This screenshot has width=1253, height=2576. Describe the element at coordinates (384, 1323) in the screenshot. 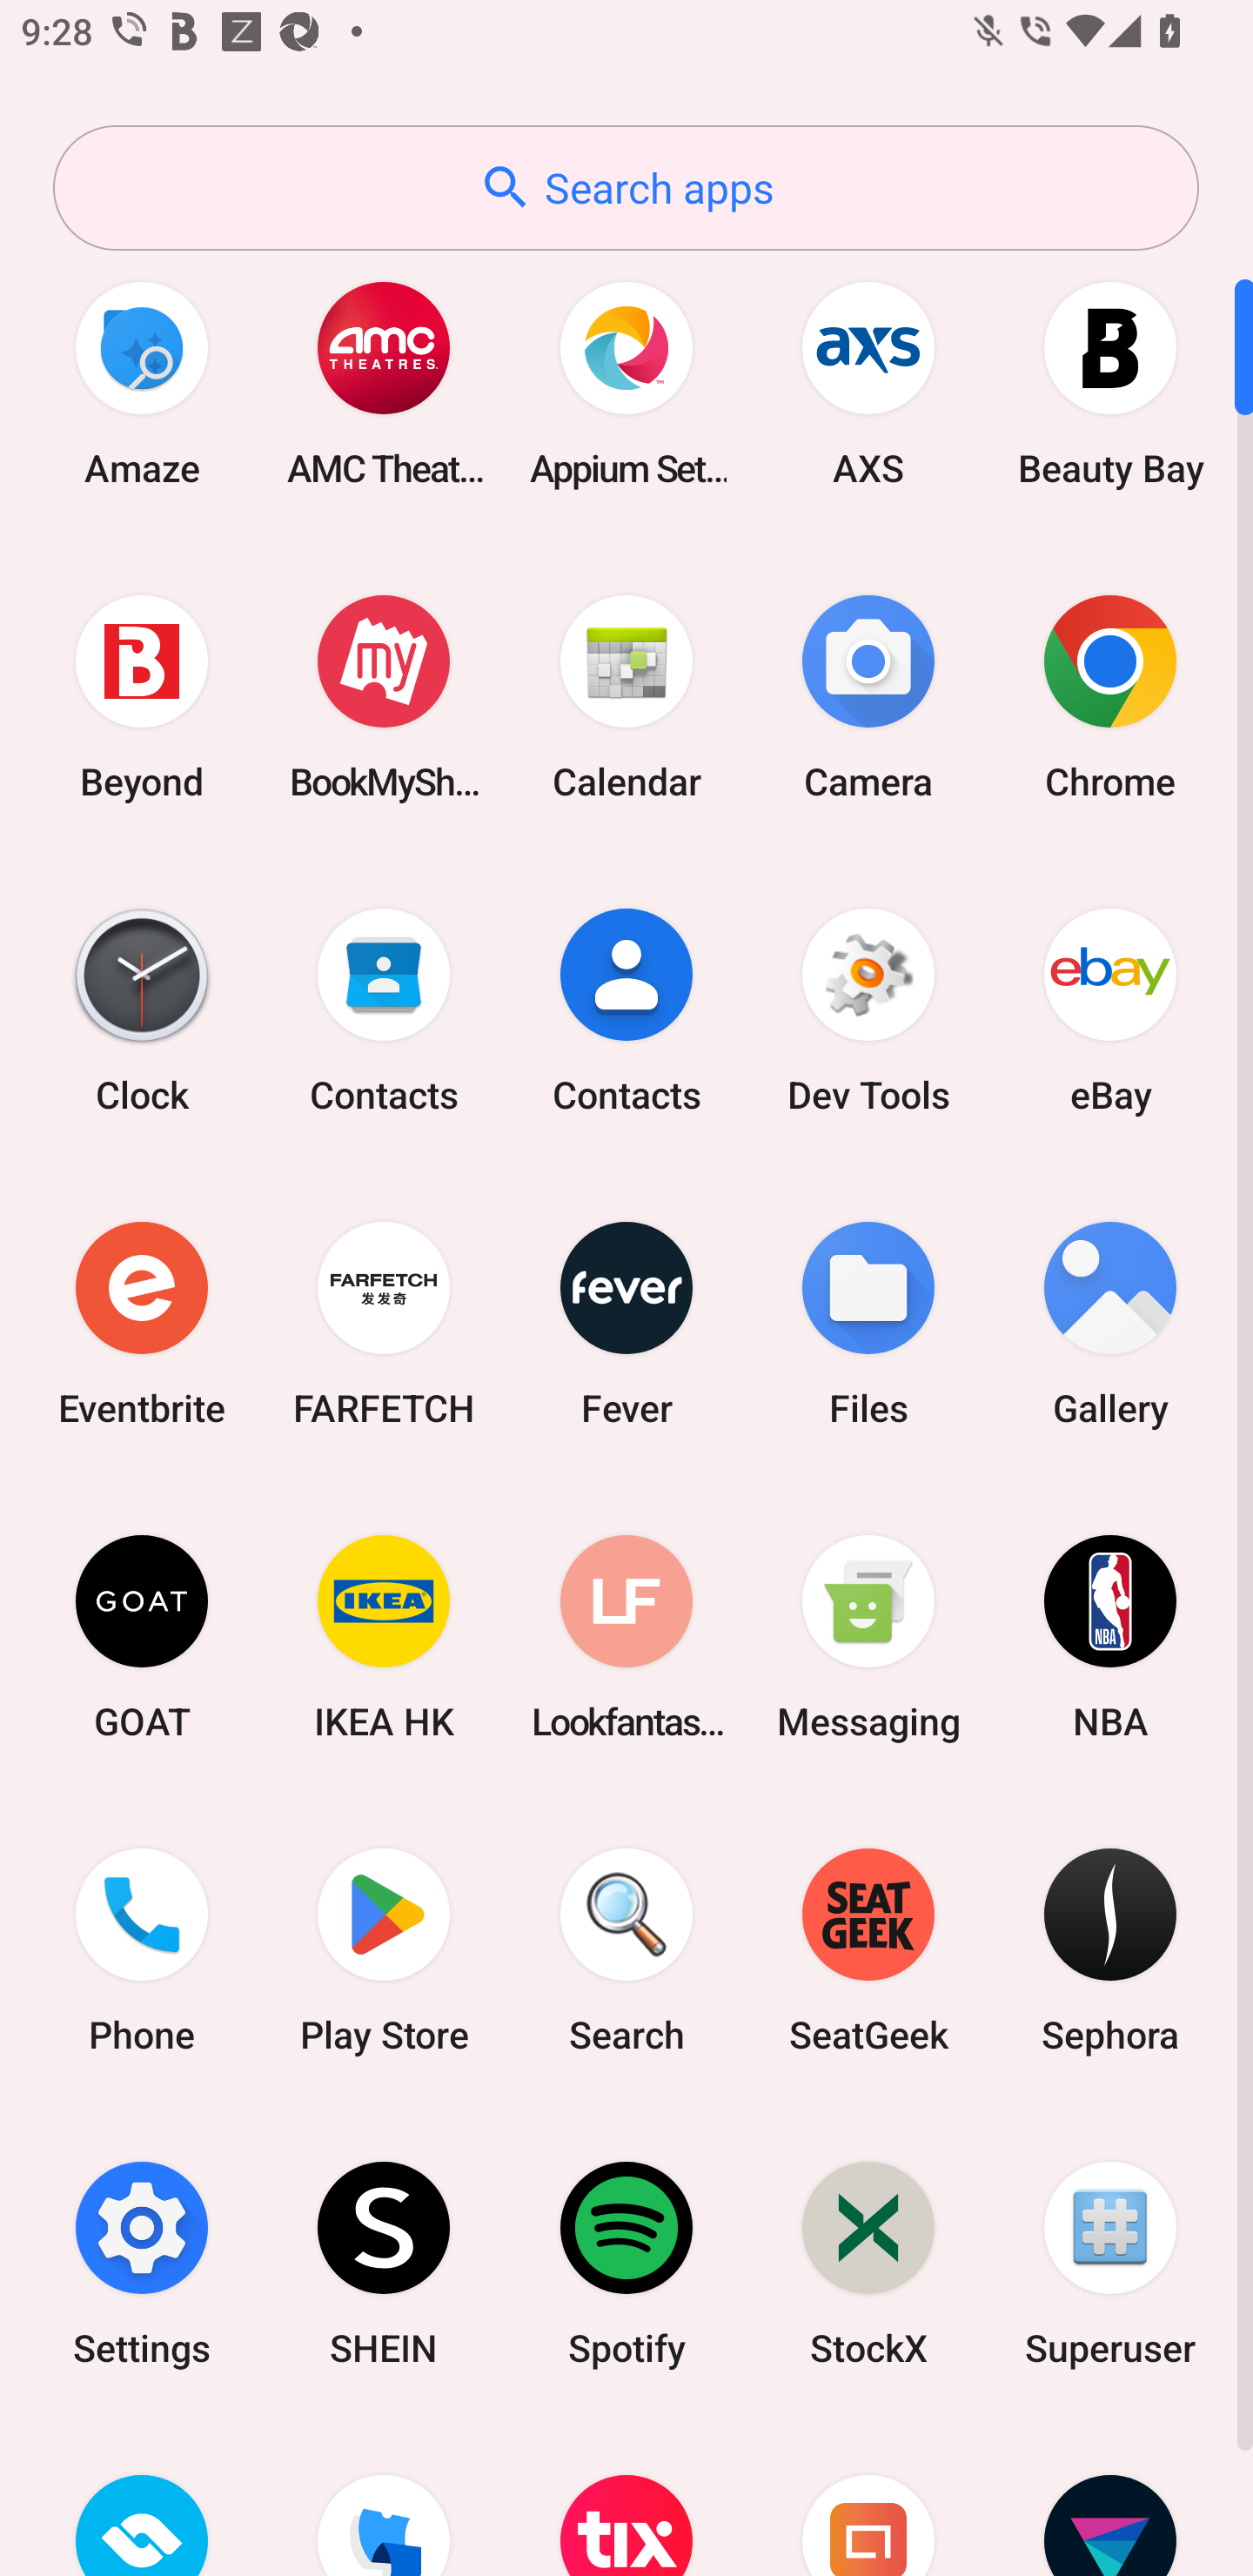

I see `FARFETCH` at that location.